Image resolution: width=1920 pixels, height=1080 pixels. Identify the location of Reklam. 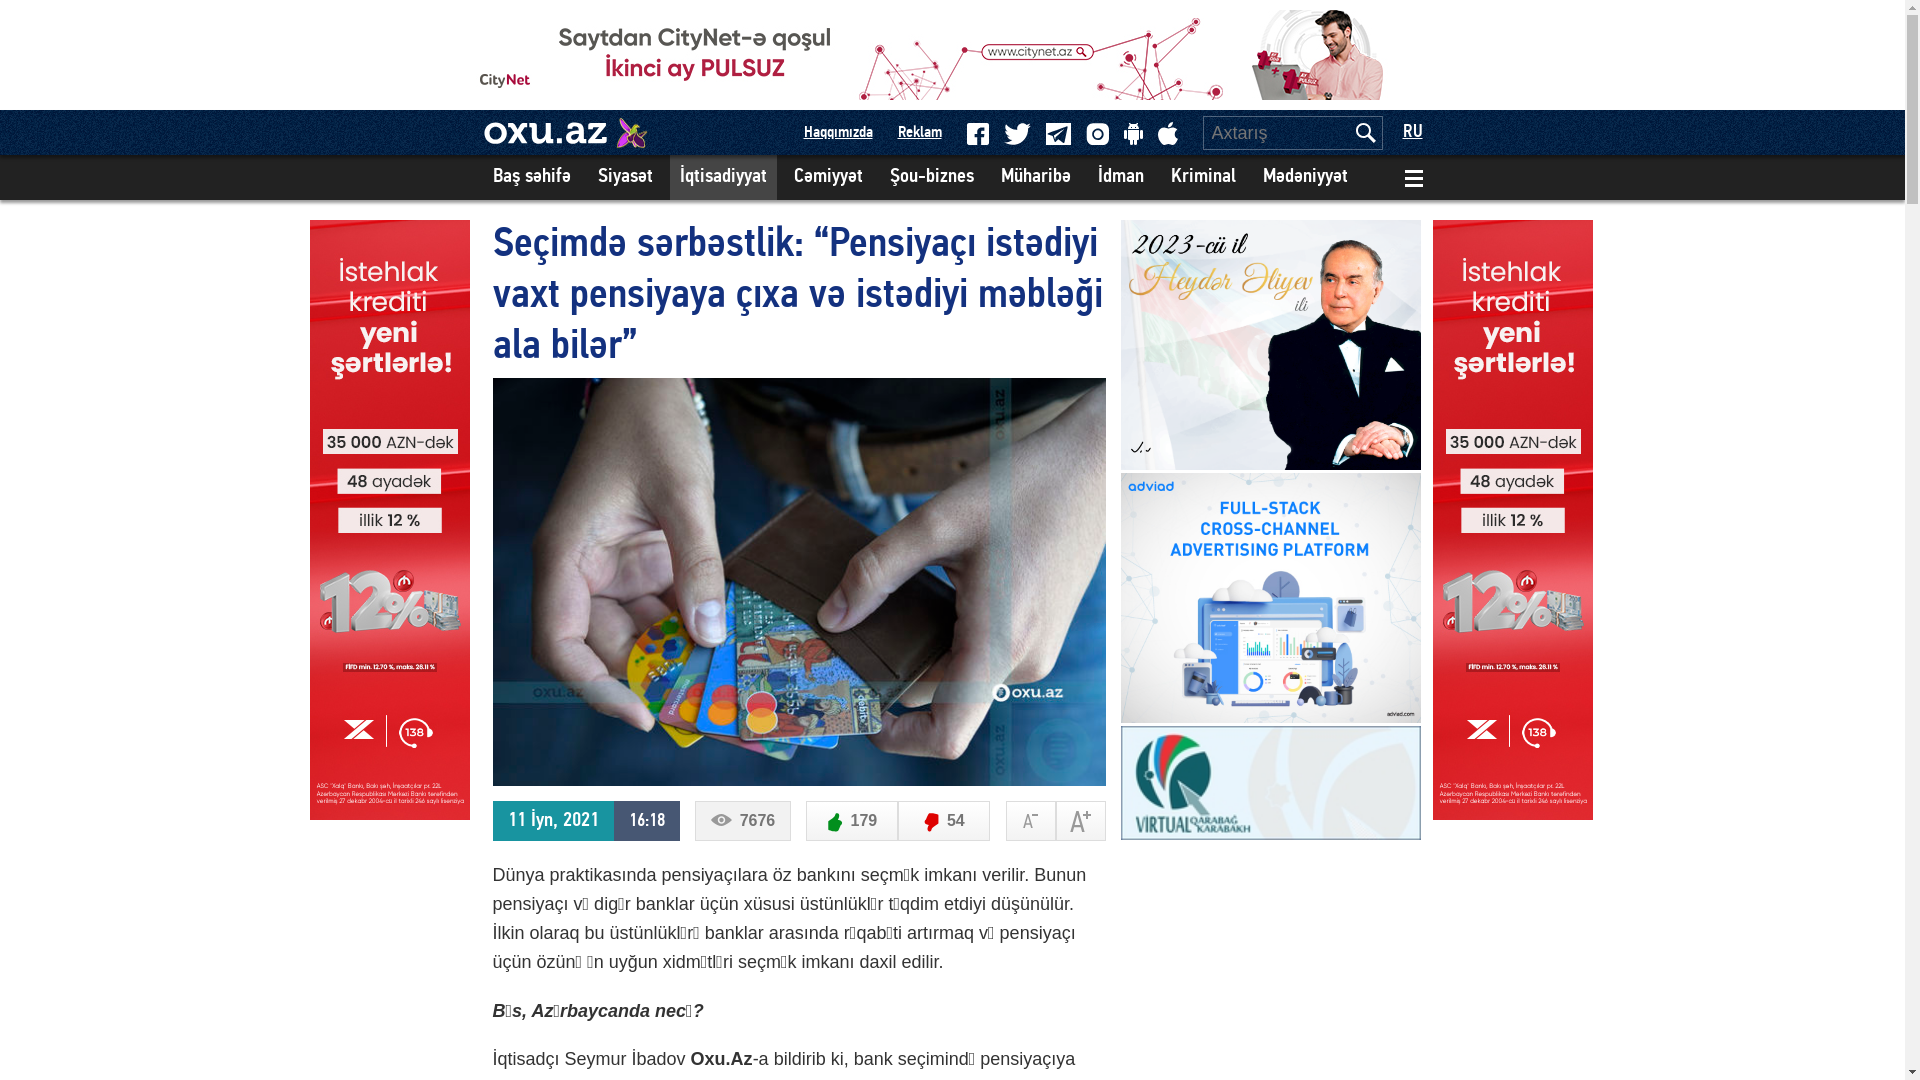
(920, 133).